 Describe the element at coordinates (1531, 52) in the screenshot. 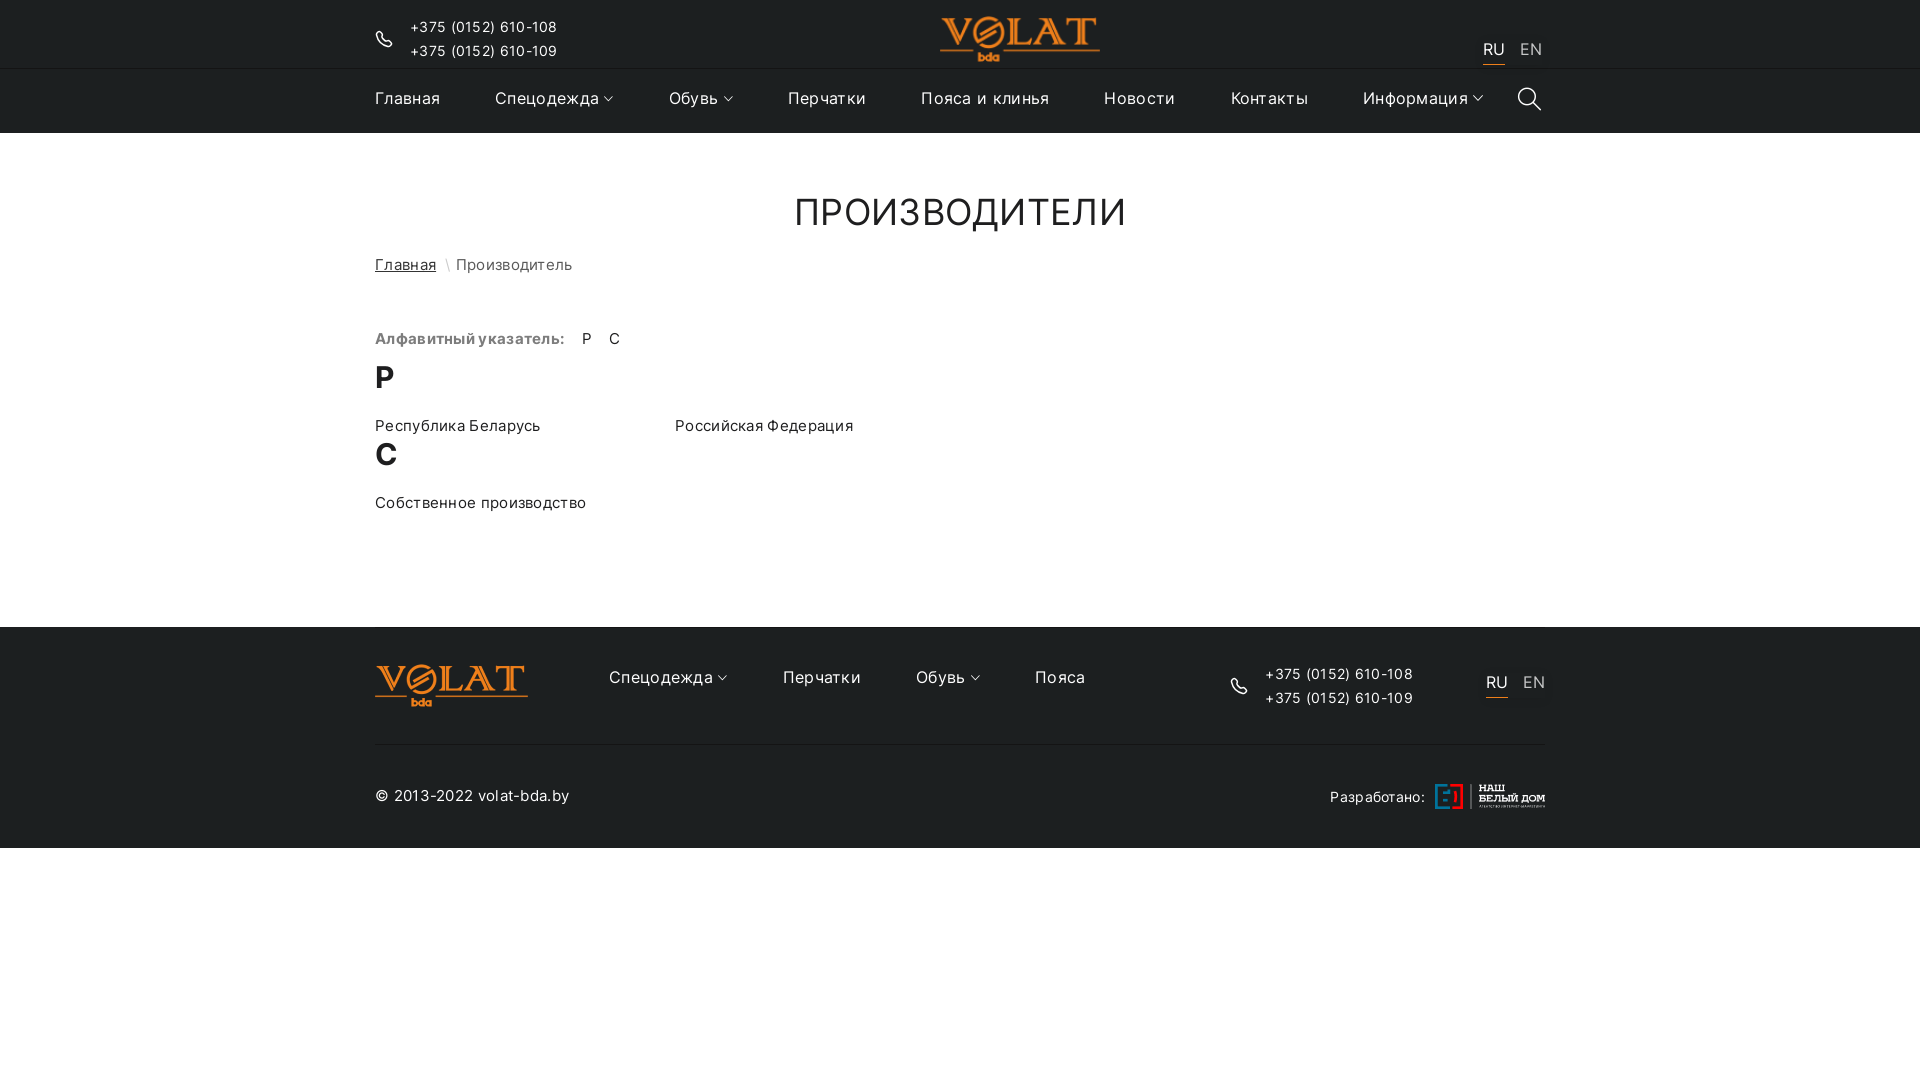

I see `EN` at that location.